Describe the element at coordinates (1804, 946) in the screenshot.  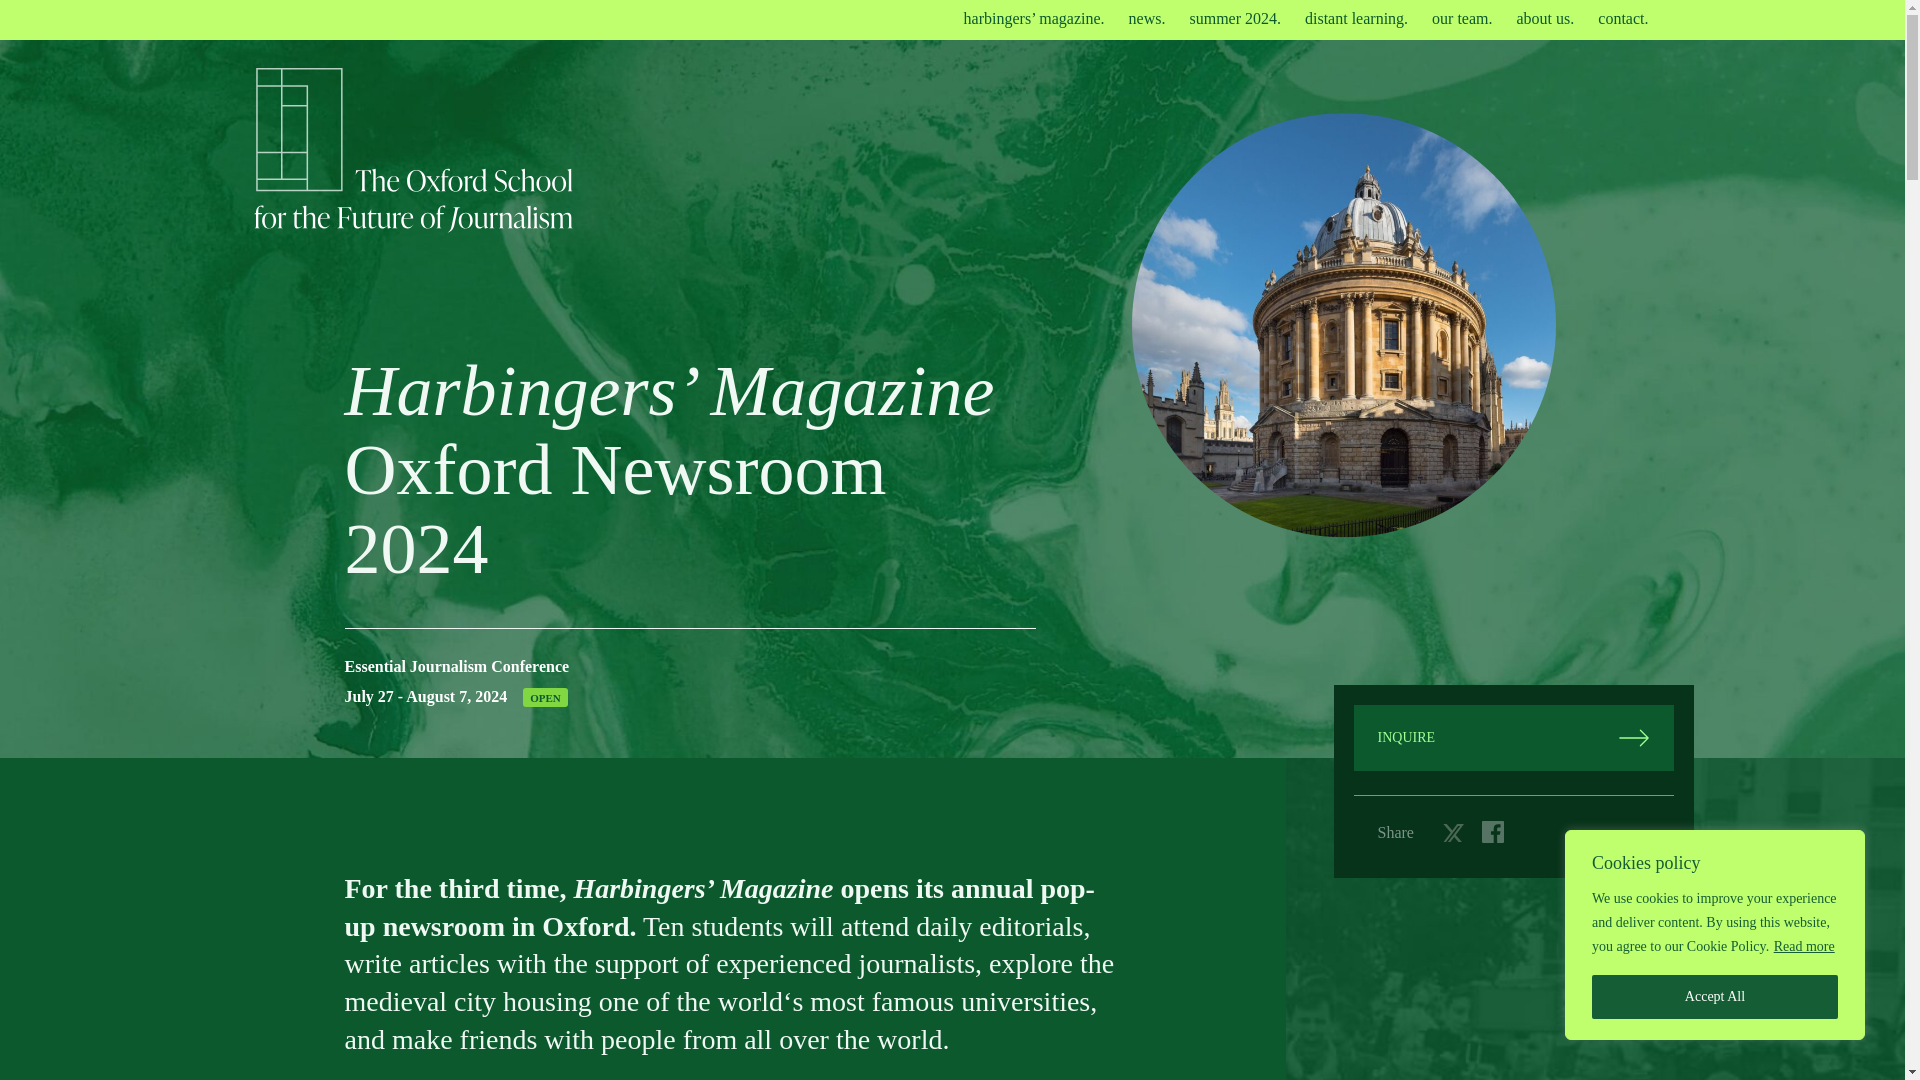
I see `Read more` at that location.